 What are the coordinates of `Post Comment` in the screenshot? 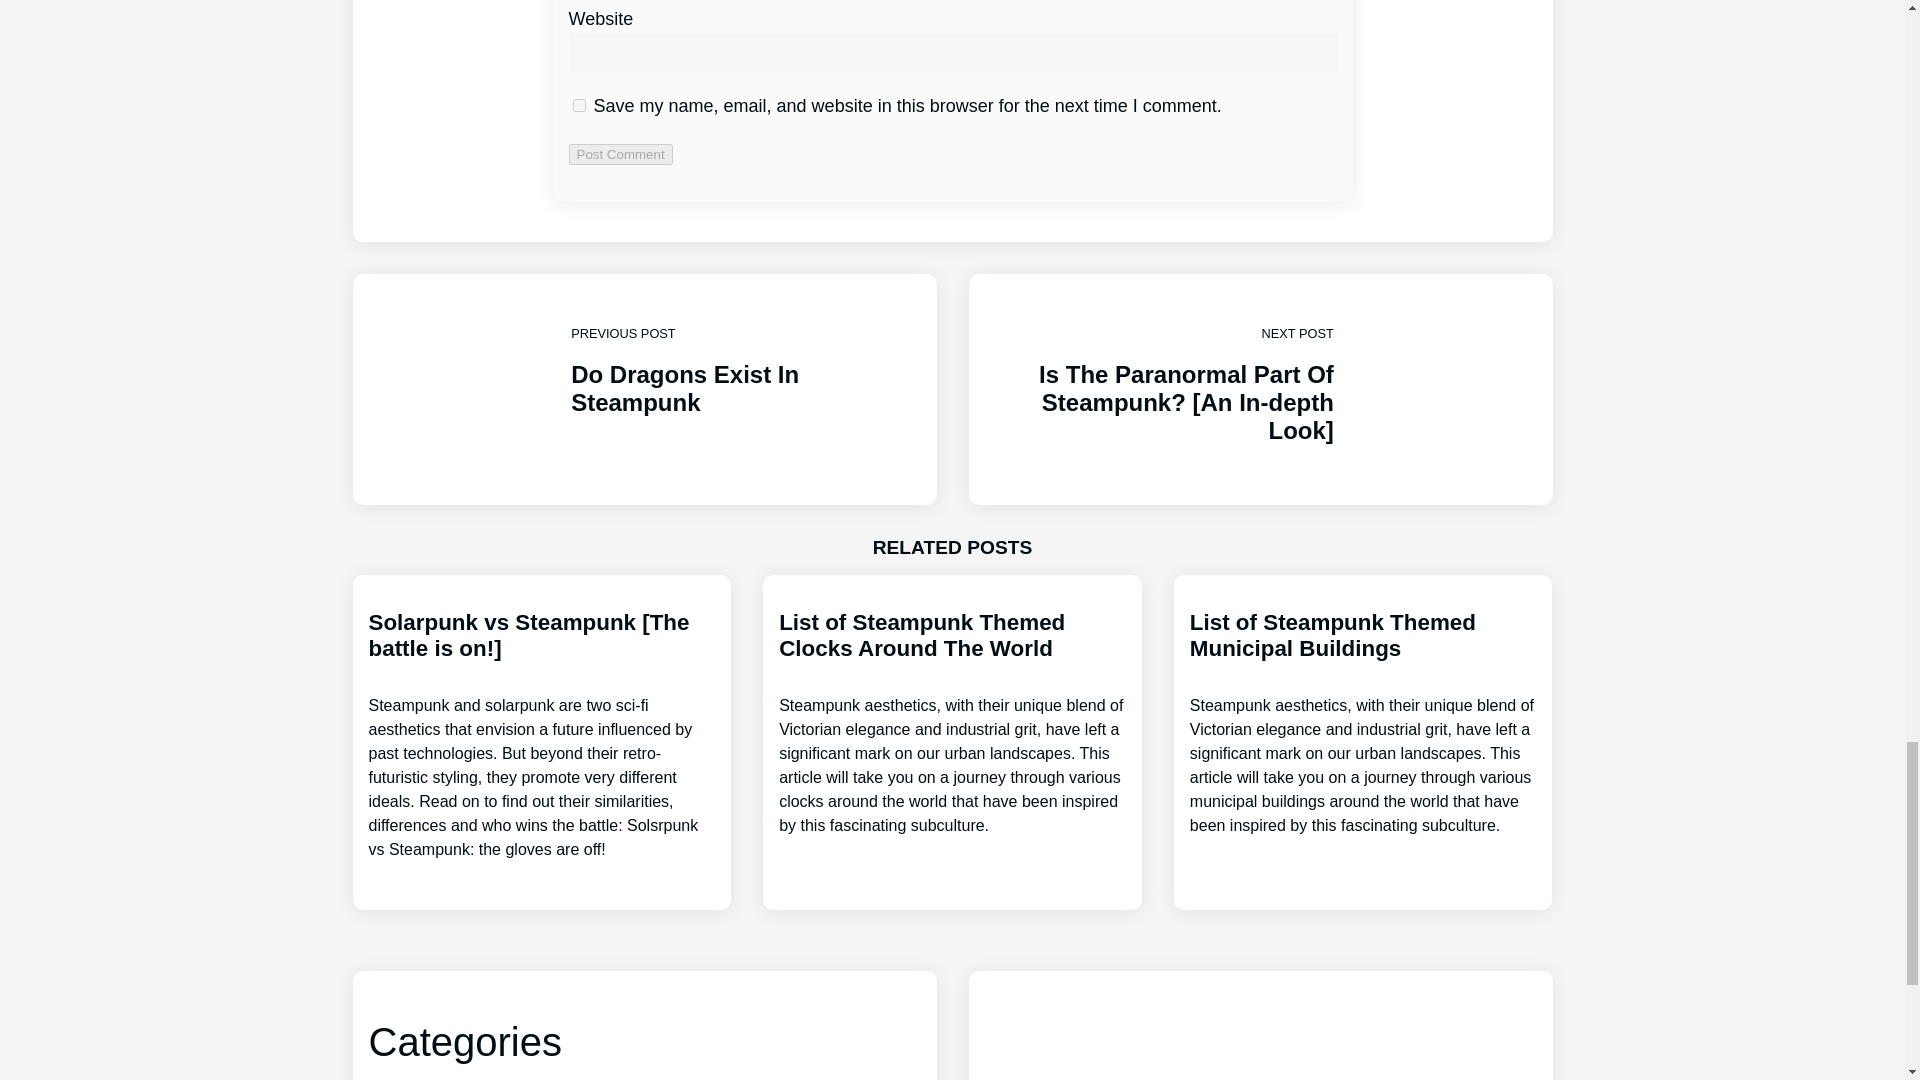 It's located at (620, 154).